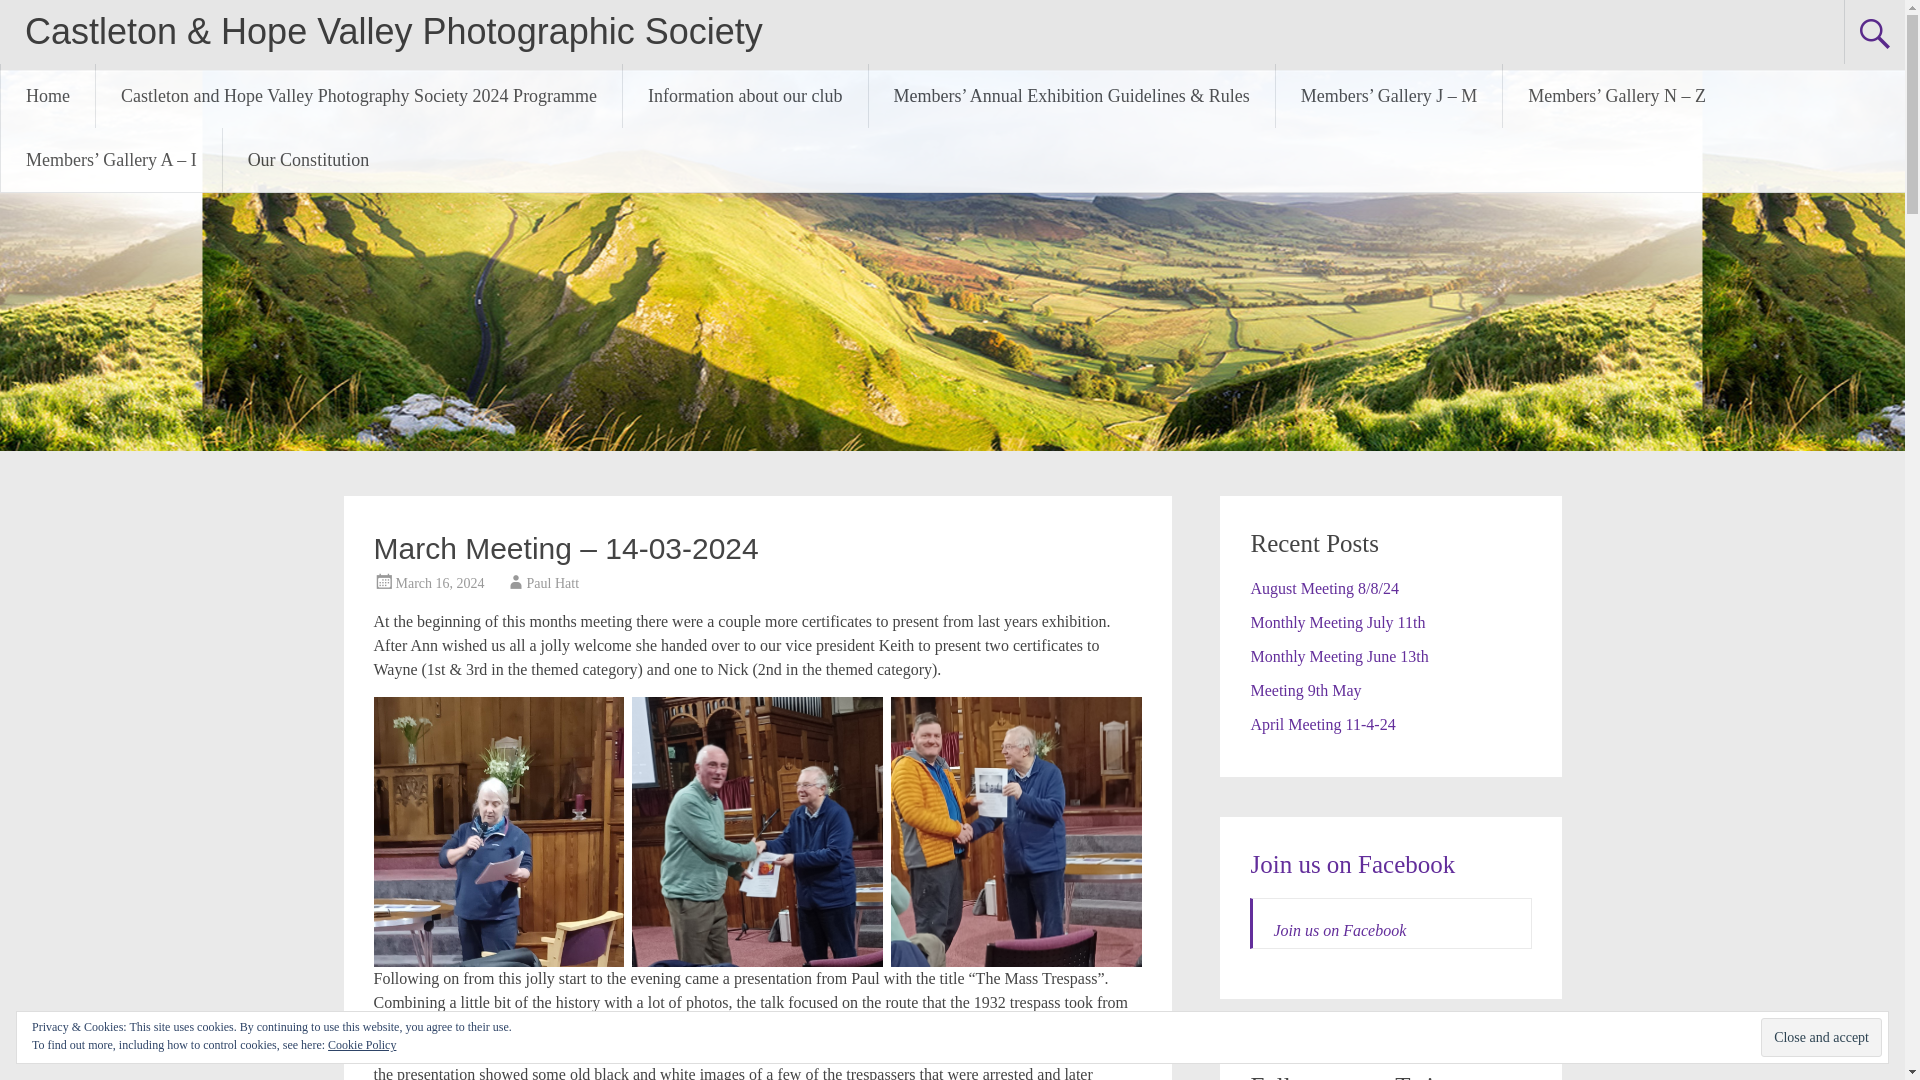 This screenshot has width=1920, height=1080. I want to click on Castleton and Hope Valley Photography Society 2024 Programme, so click(359, 96).